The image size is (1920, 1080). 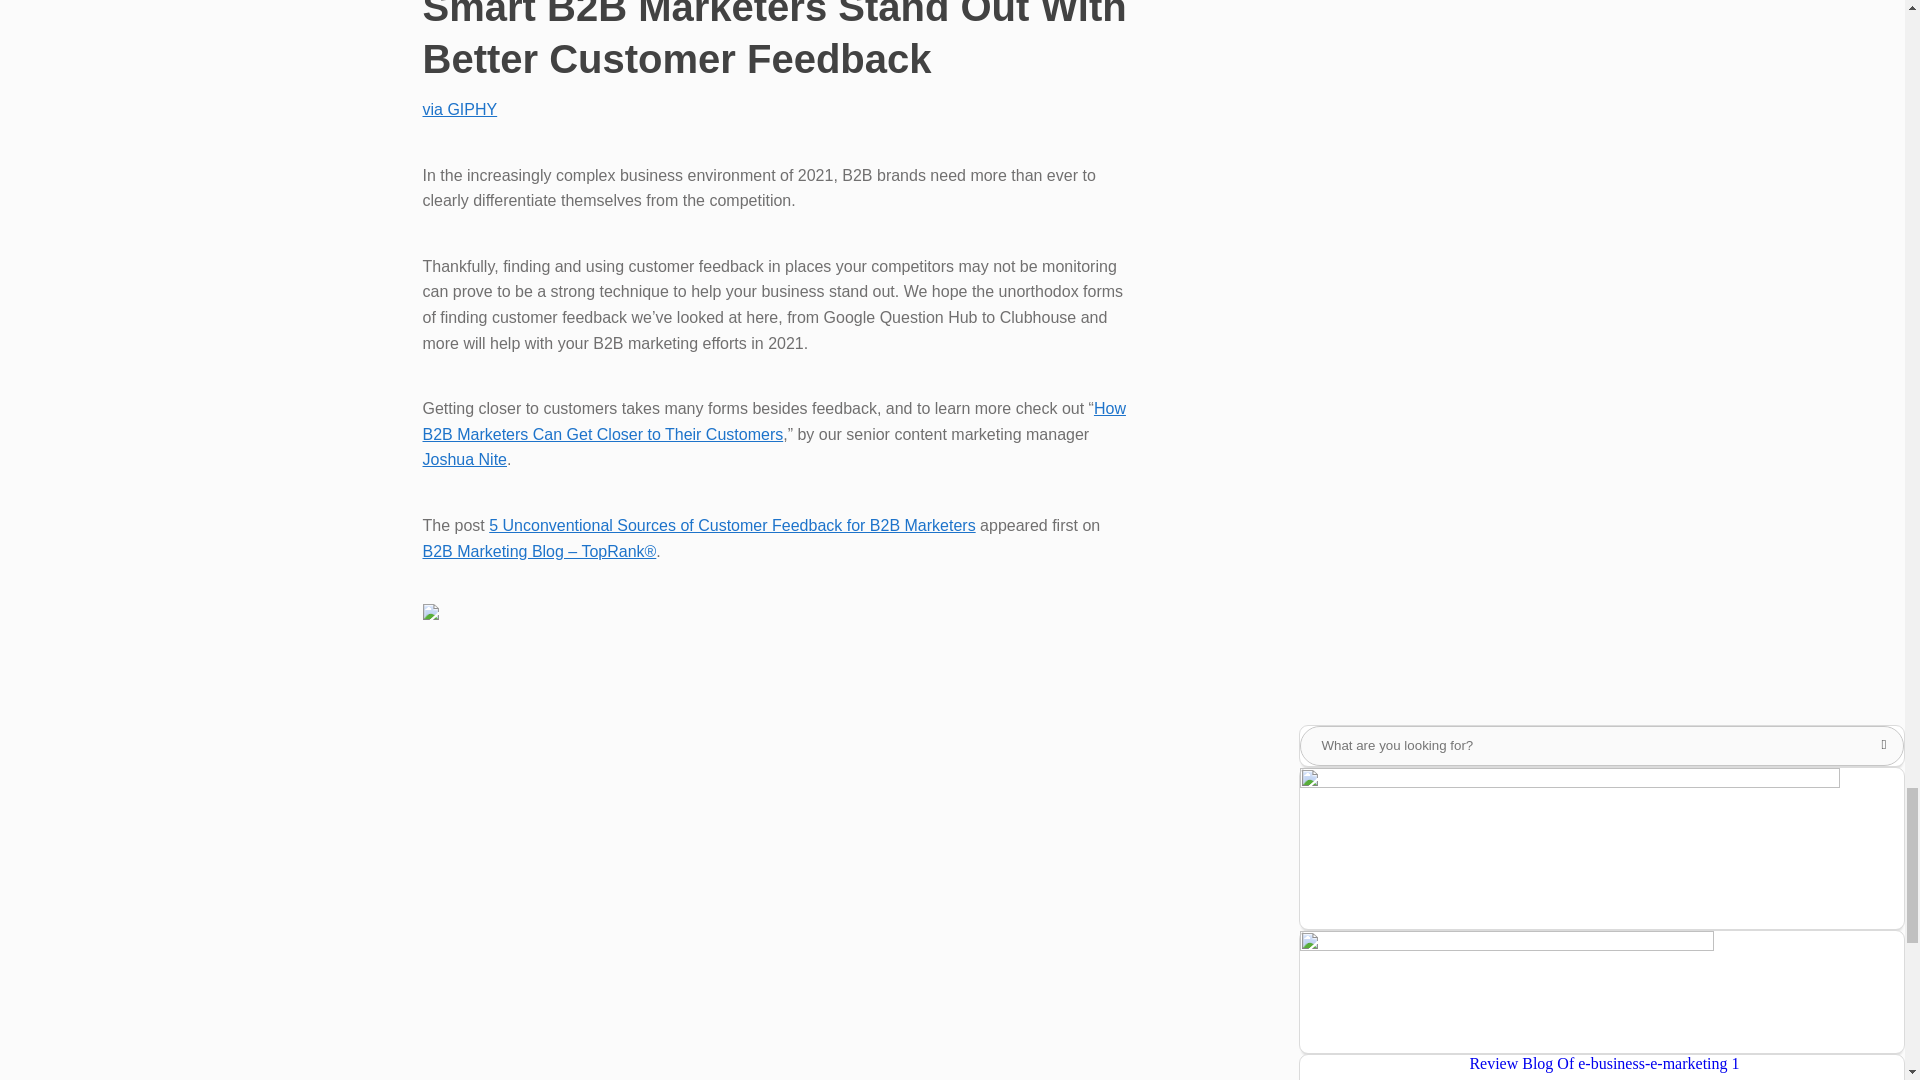 What do you see at coordinates (1604, 1064) in the screenshot?
I see `Review Blog Of e-business-e-marketing 1` at bounding box center [1604, 1064].